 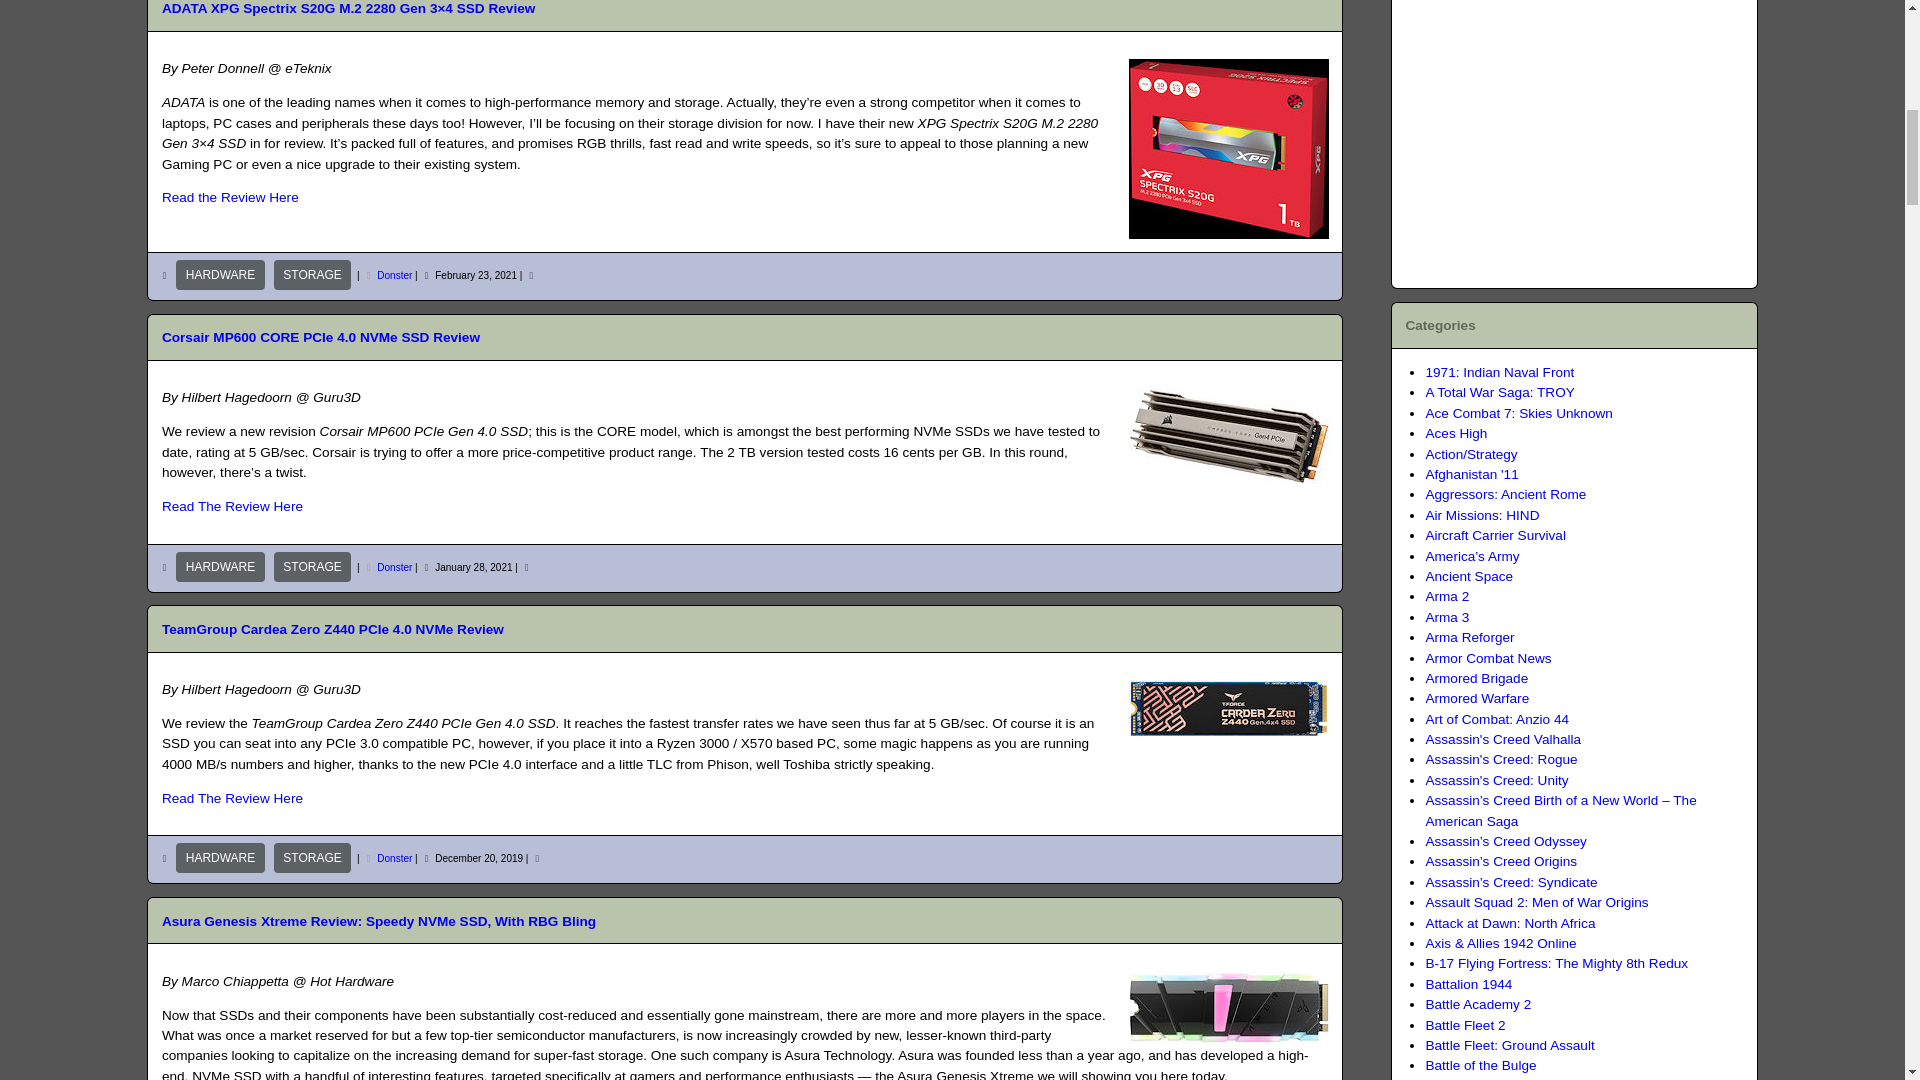 I want to click on Read the Review Here, so click(x=230, y=198).